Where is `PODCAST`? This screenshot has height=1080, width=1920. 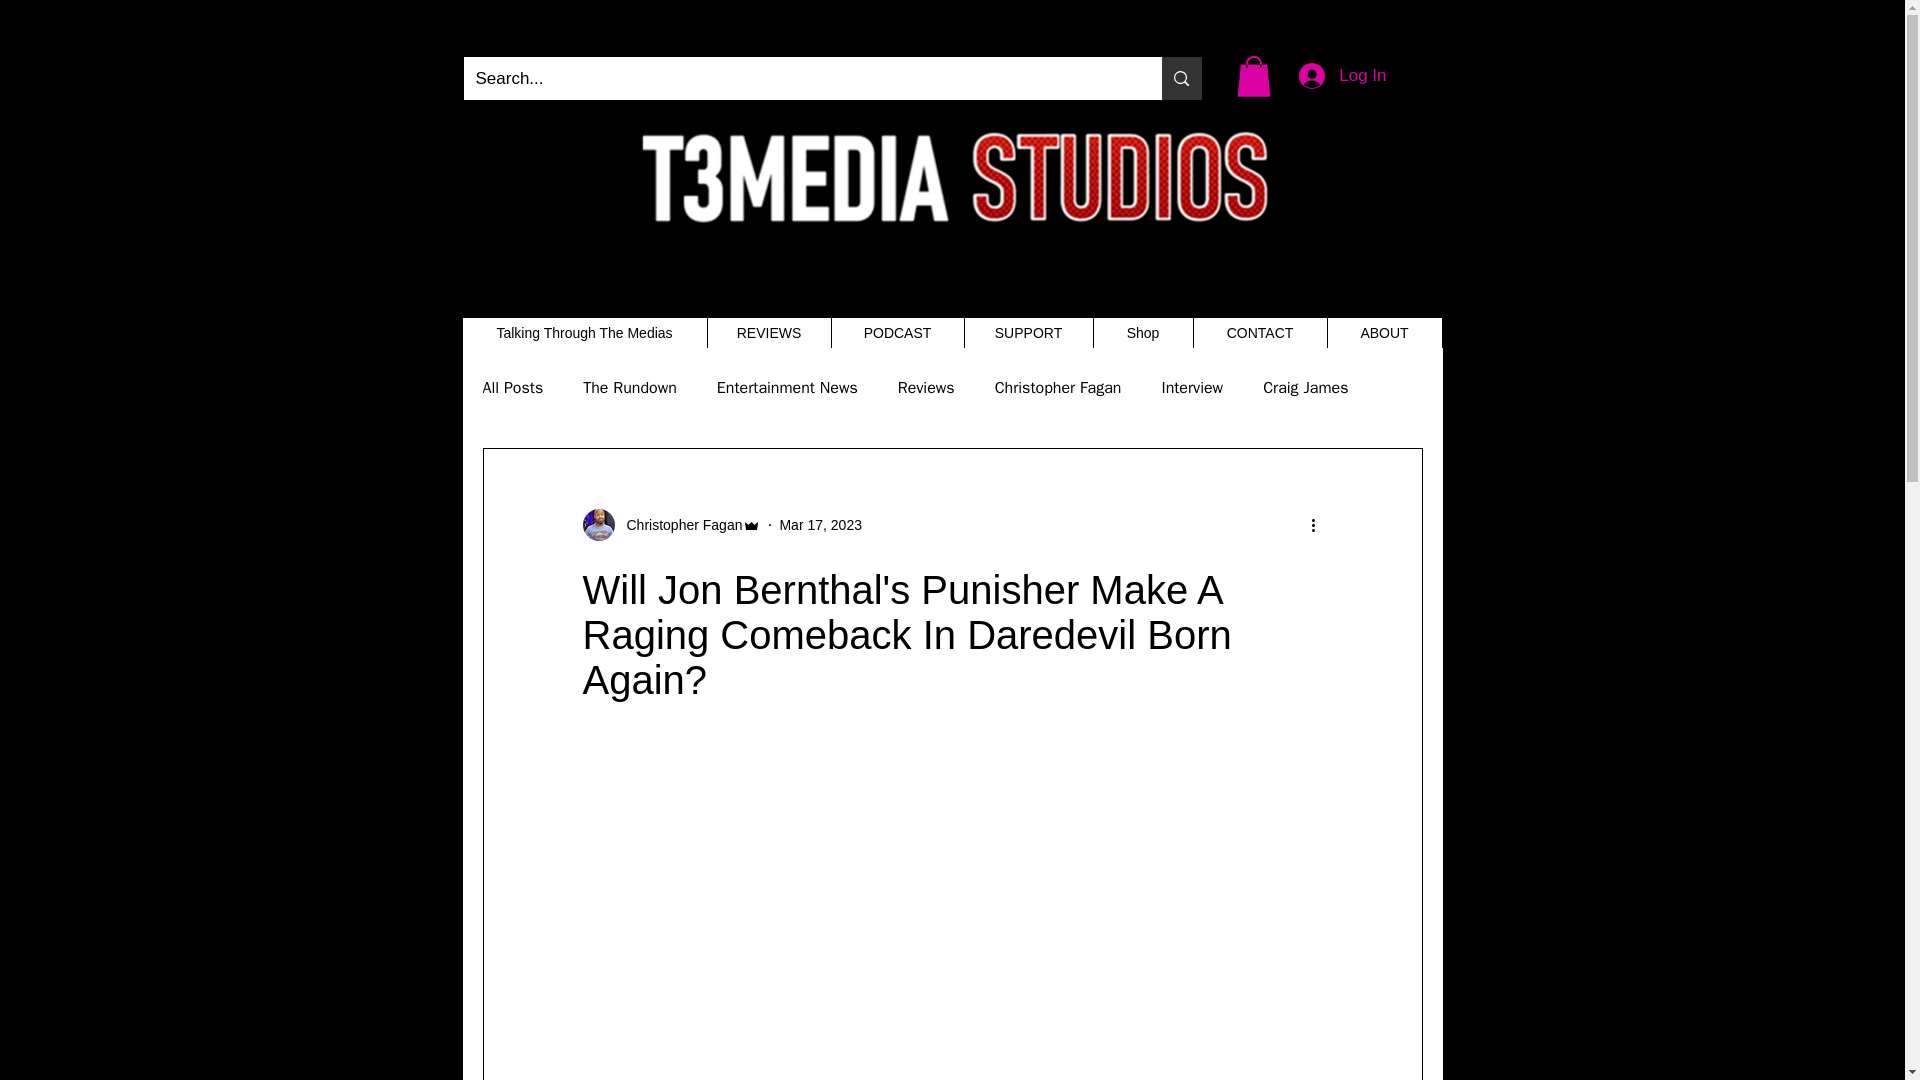
PODCAST is located at coordinates (896, 332).